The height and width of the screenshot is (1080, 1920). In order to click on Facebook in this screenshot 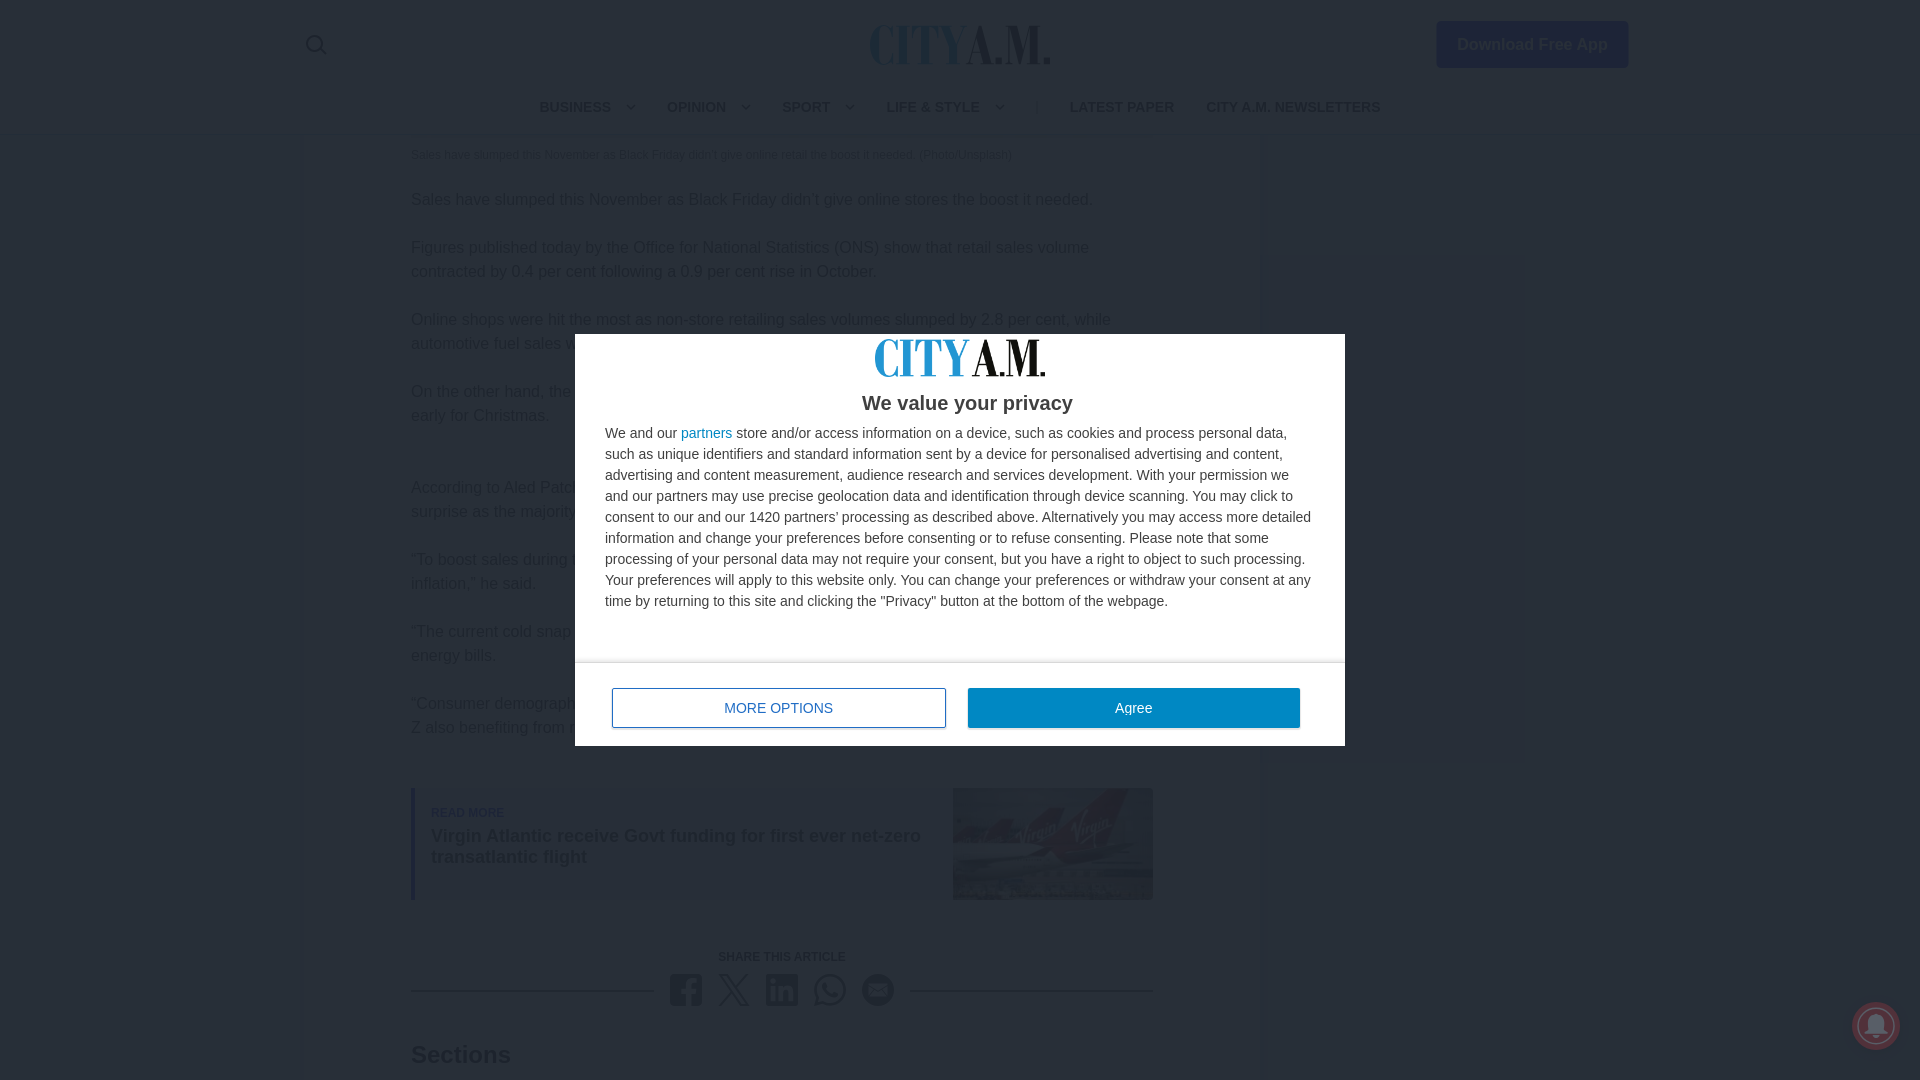, I will do `click(686, 990)`.